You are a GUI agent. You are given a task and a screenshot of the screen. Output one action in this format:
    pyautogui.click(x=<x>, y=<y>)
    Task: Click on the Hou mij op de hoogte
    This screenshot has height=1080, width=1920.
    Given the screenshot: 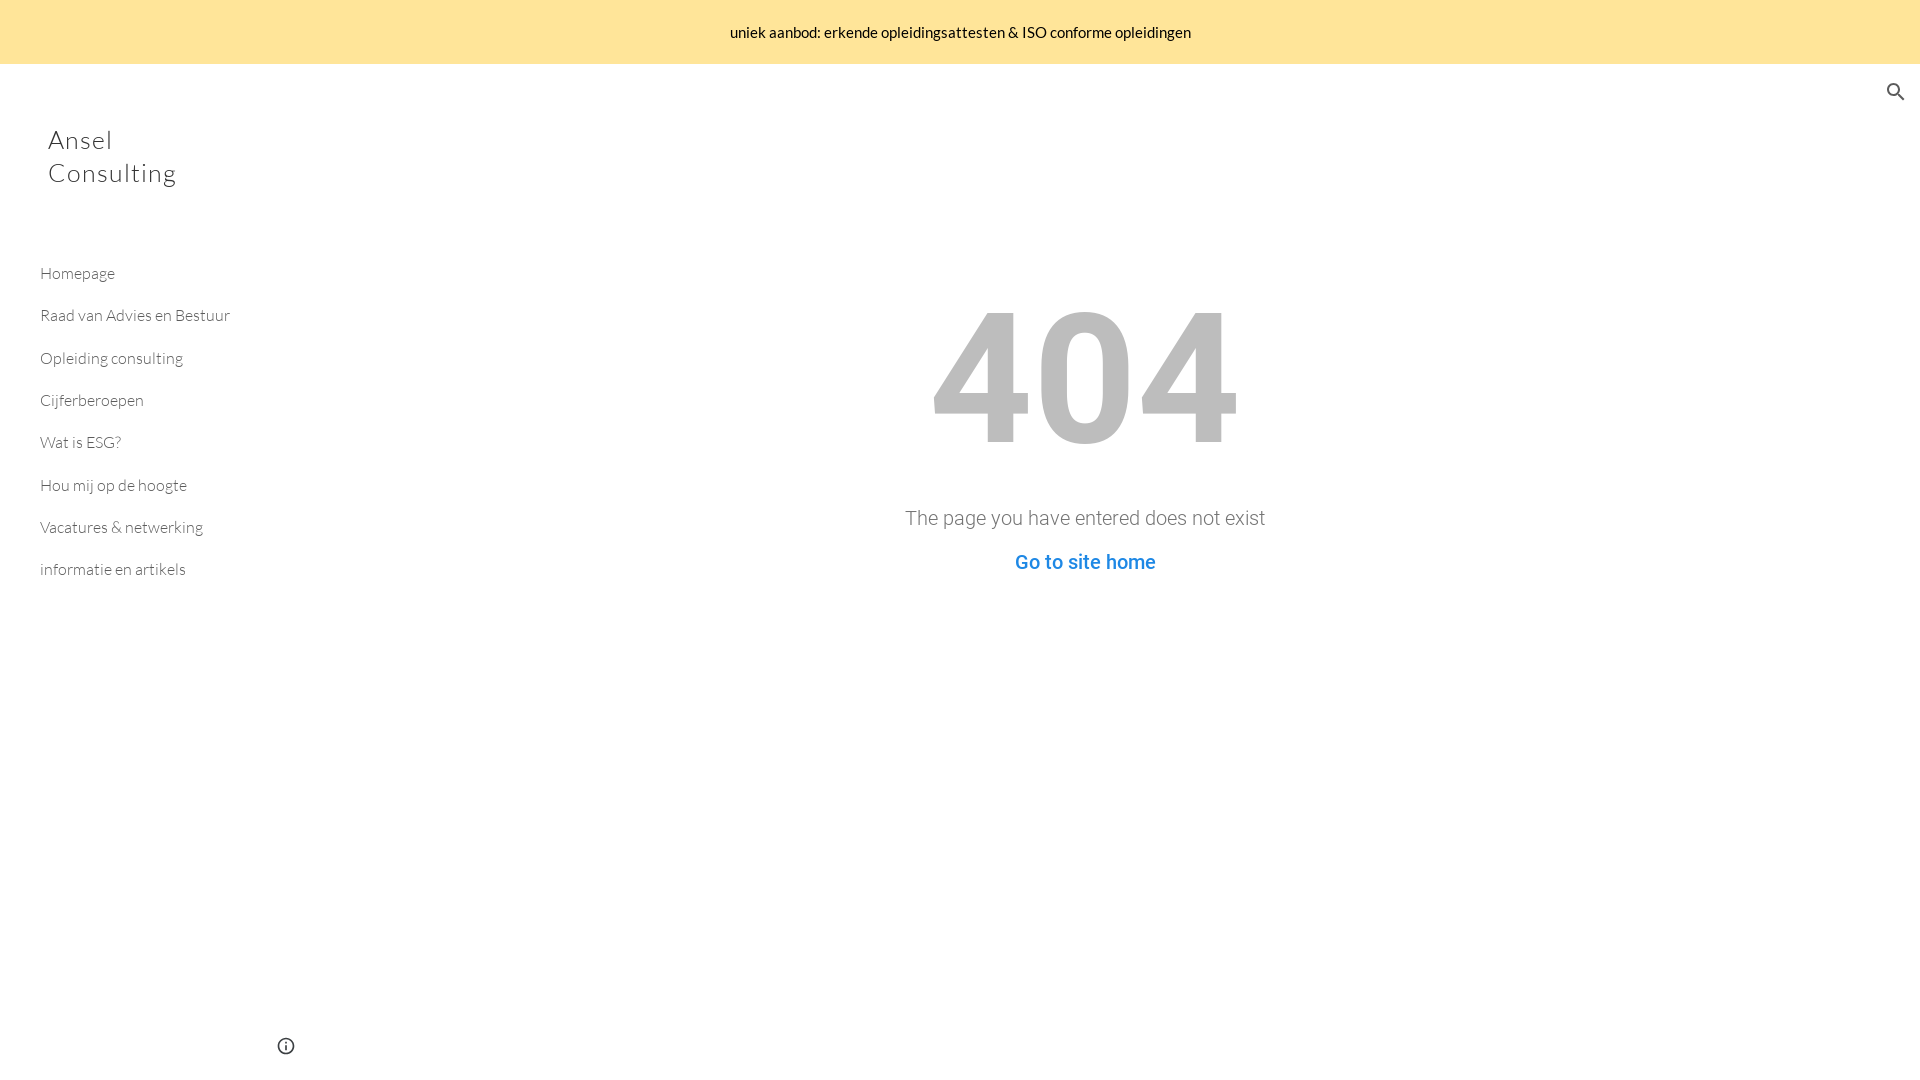 What is the action you would take?
    pyautogui.click(x=137, y=485)
    